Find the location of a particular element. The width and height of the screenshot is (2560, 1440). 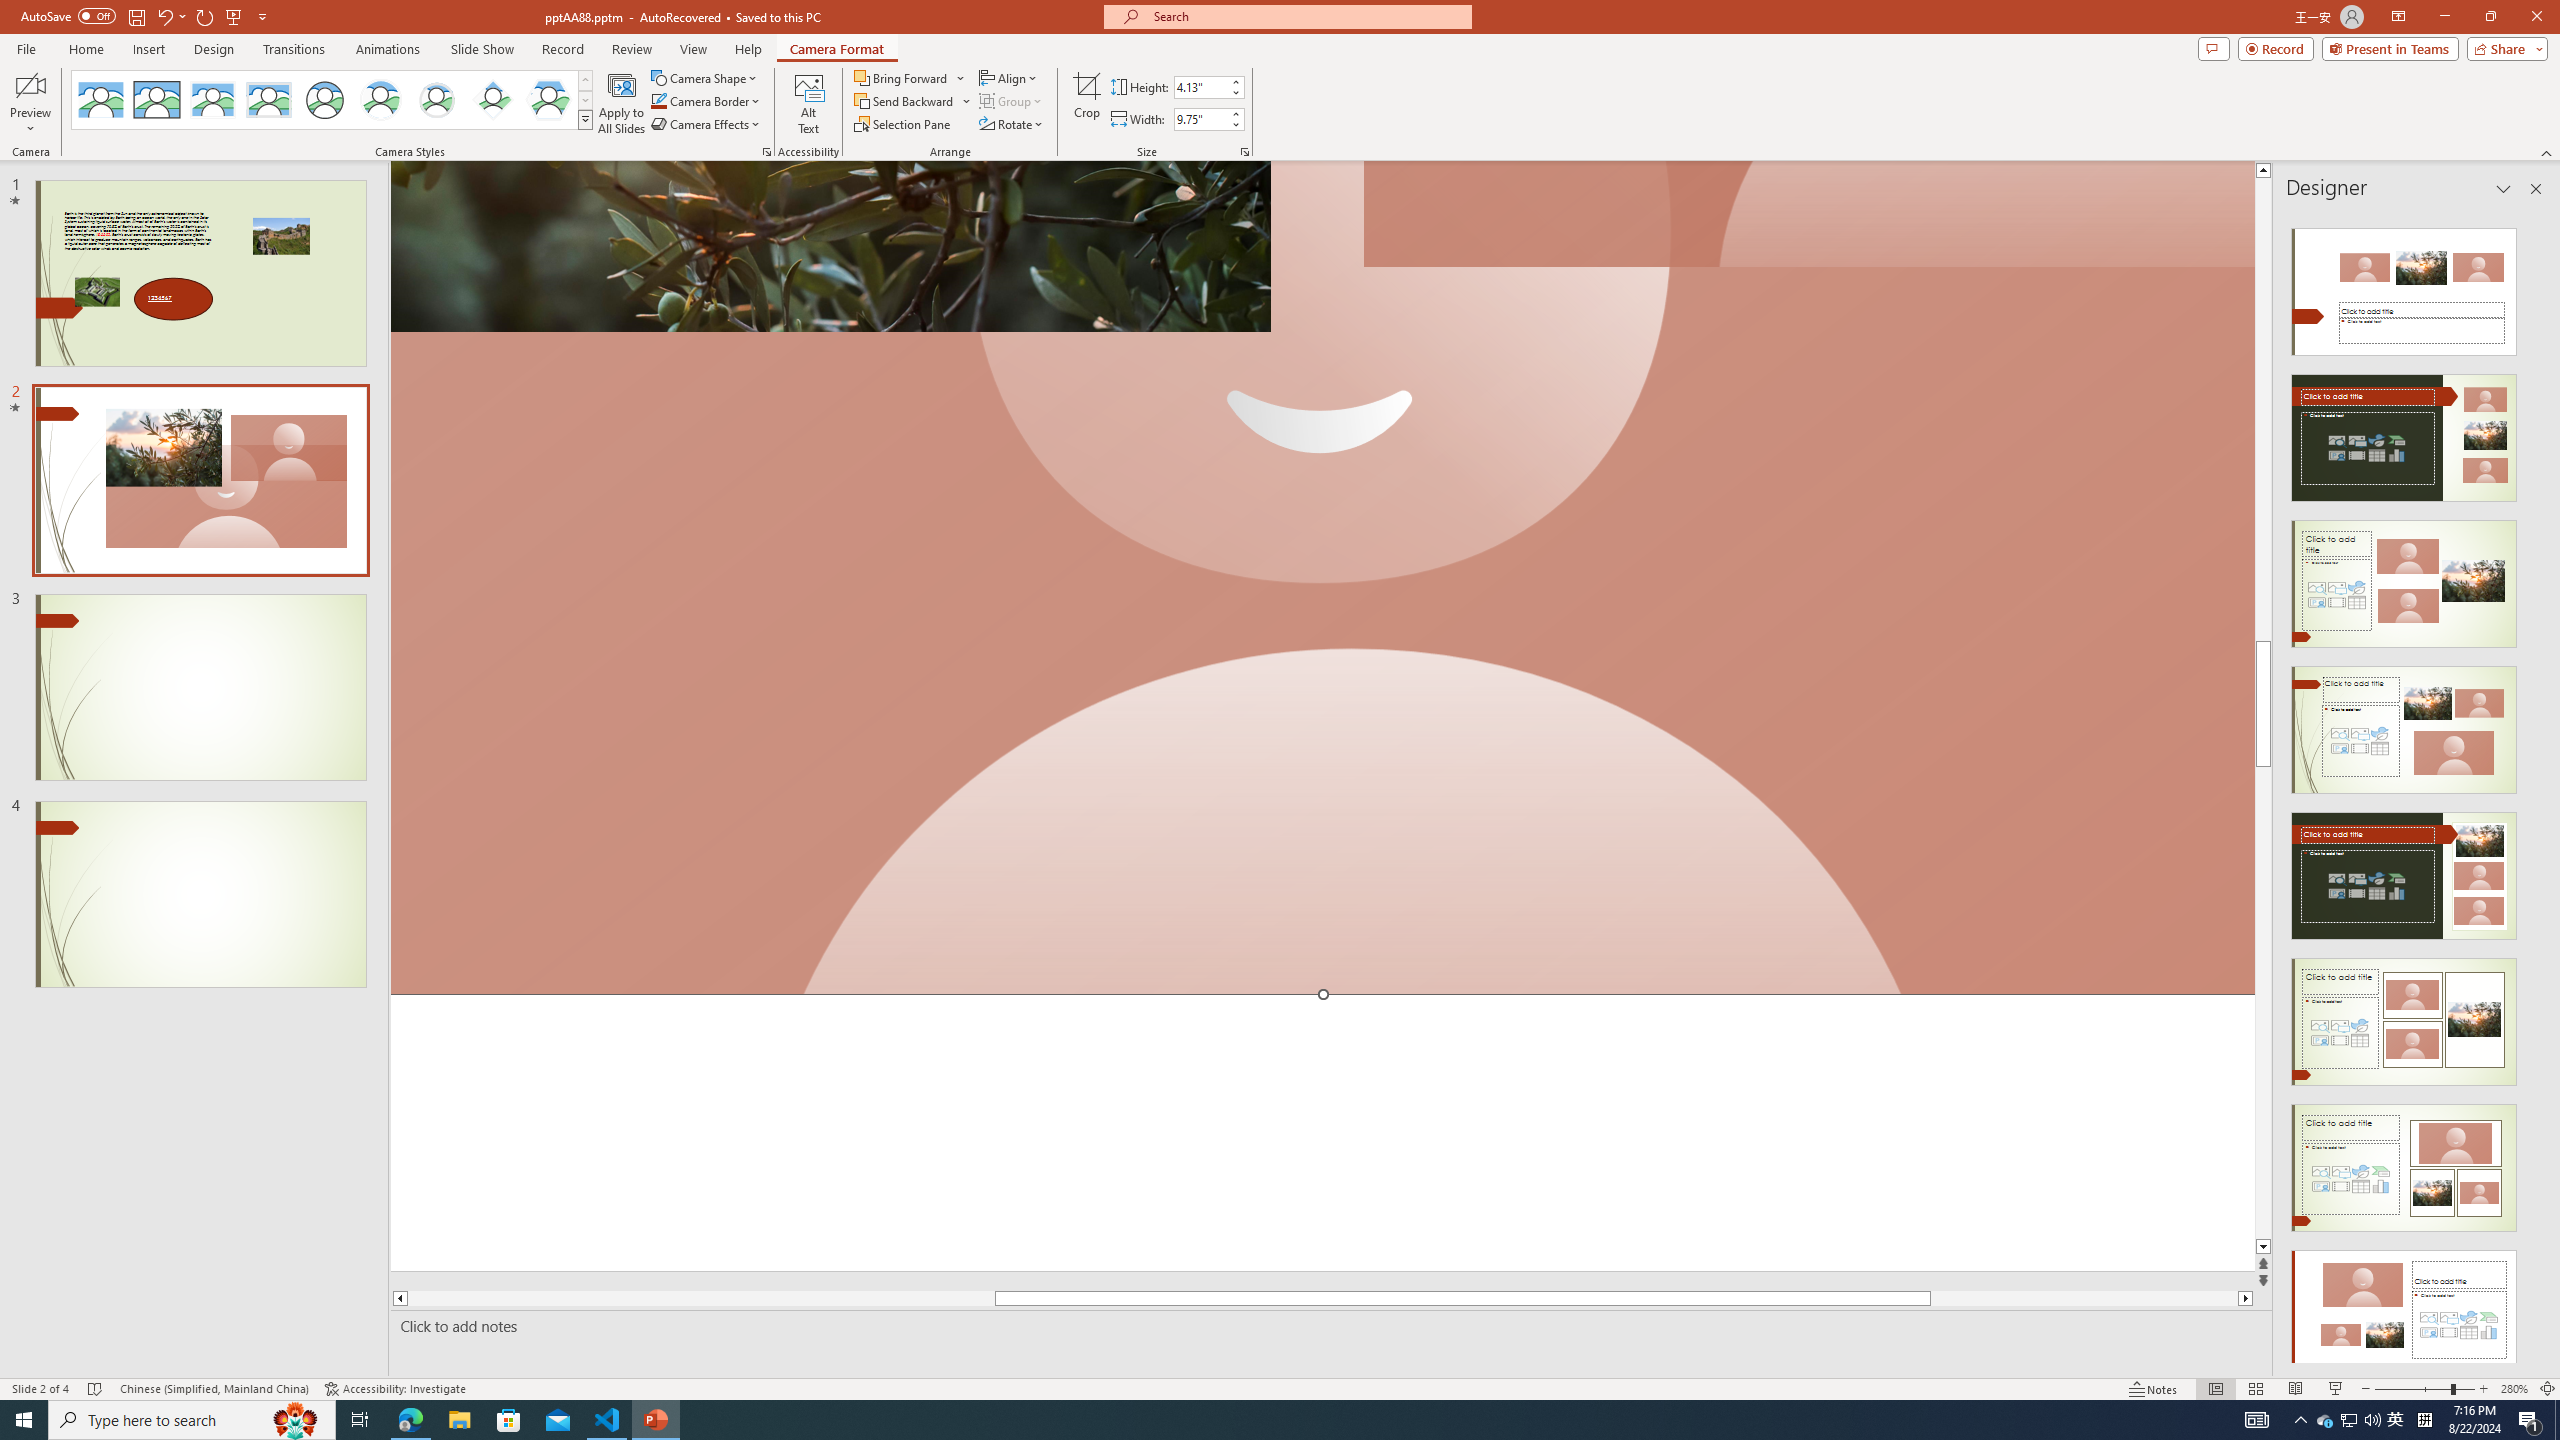

Enable Camera Preview is located at coordinates (30, 85).